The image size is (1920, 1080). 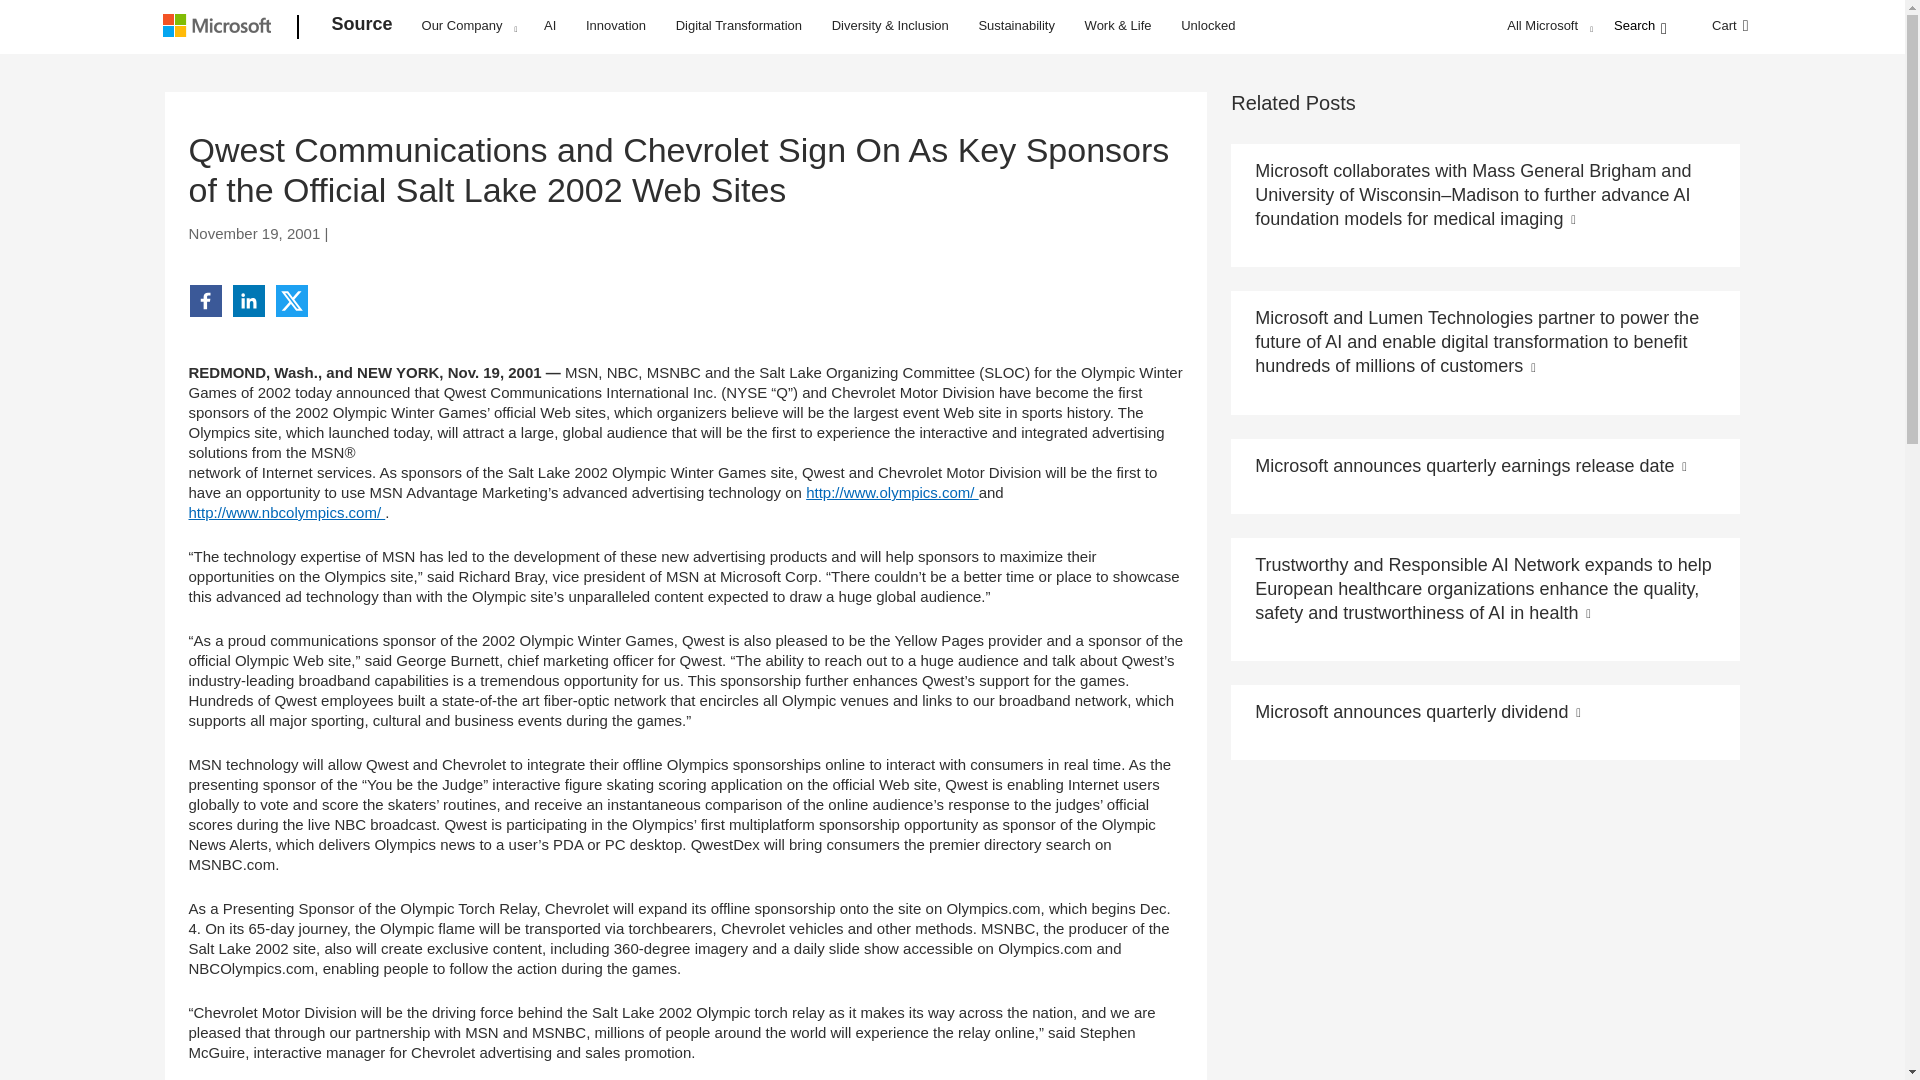 What do you see at coordinates (362, 28) in the screenshot?
I see `Source` at bounding box center [362, 28].